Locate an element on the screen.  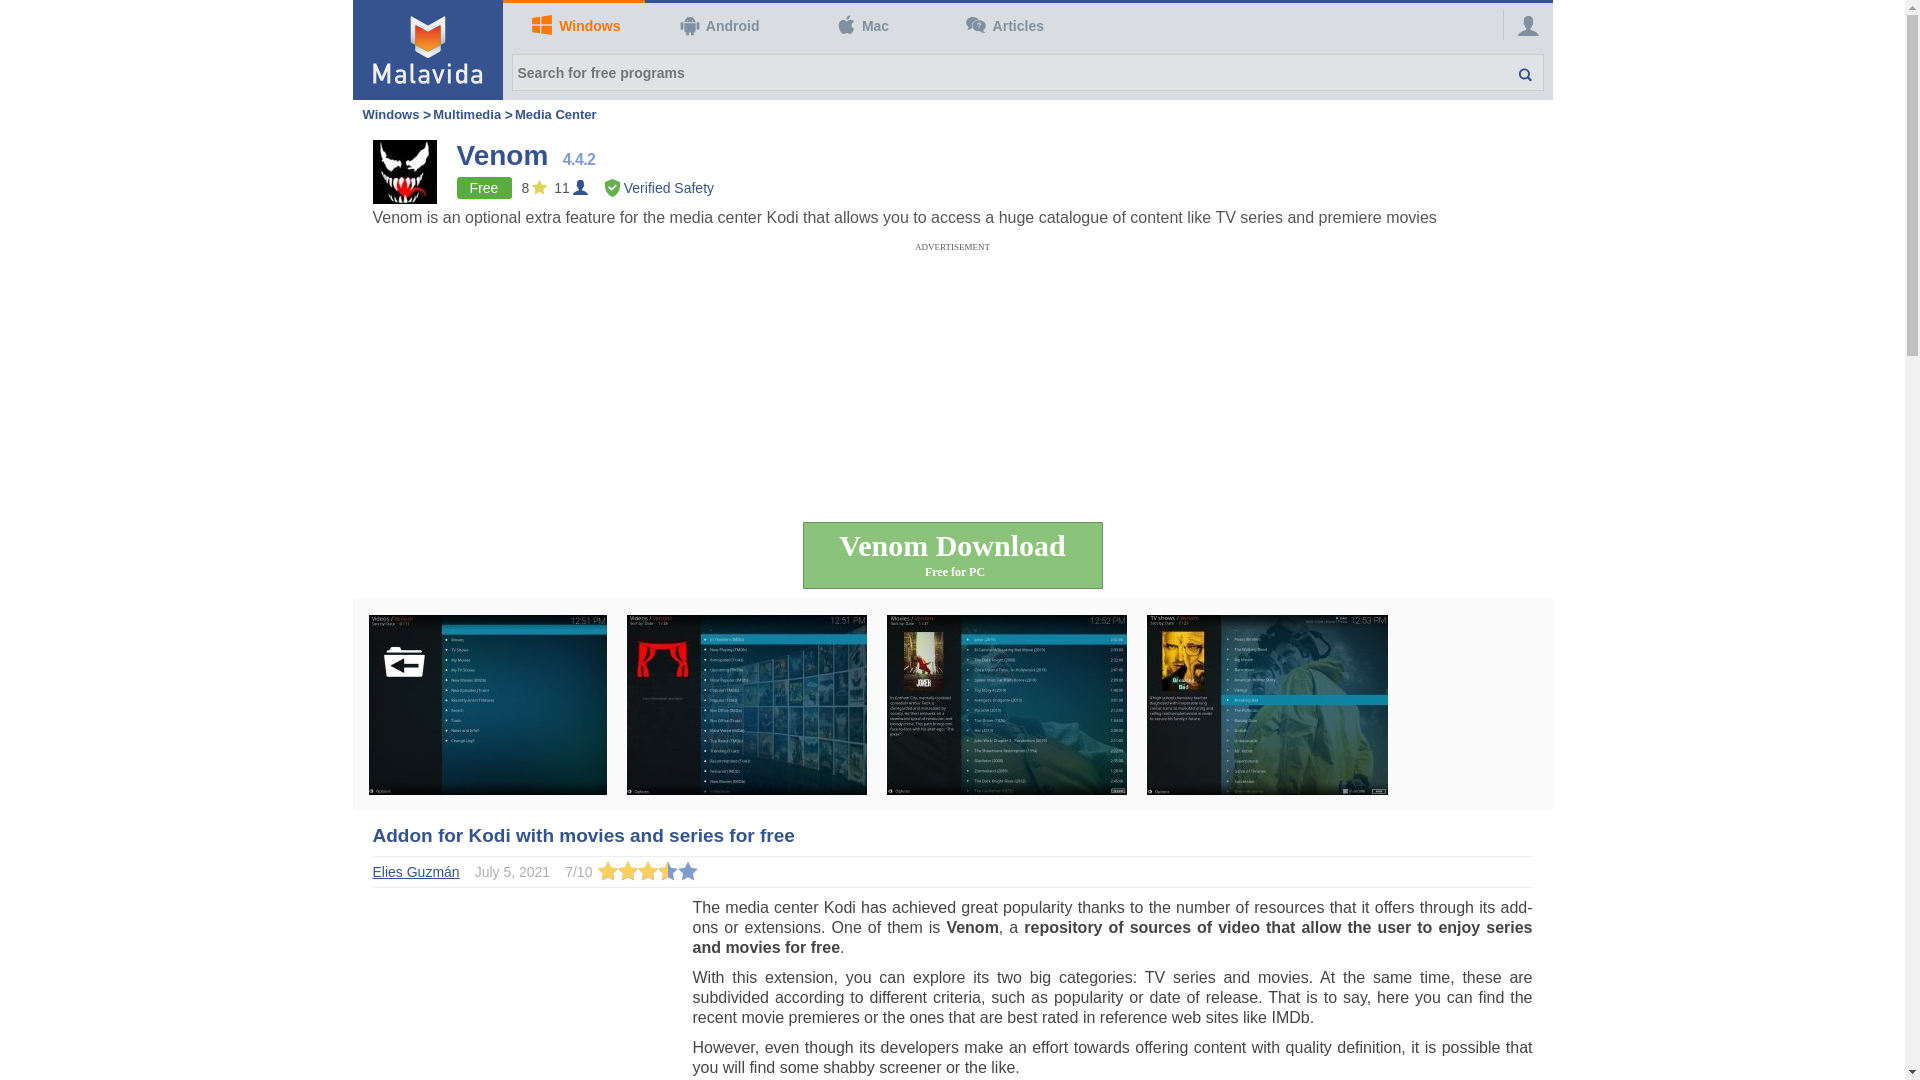
Download programs free for Android is located at coordinates (716, 26).